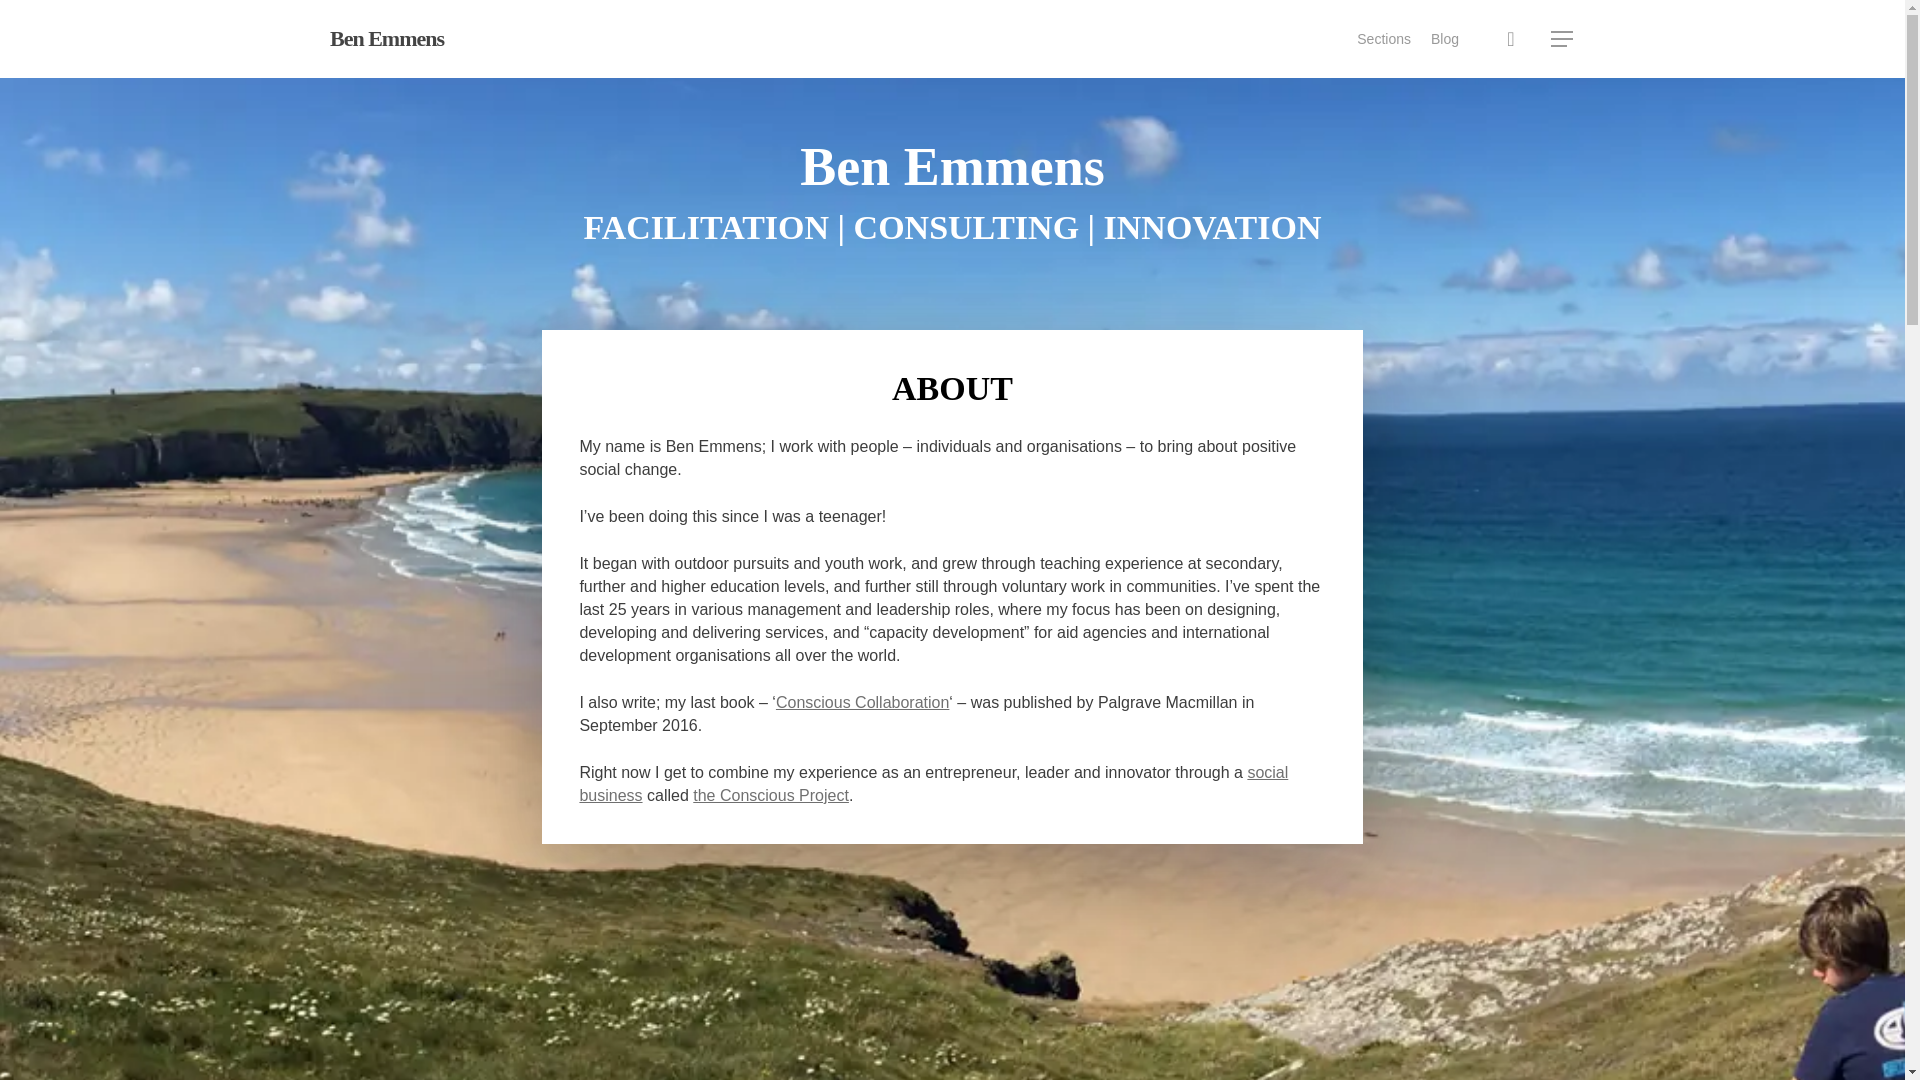 This screenshot has height=1080, width=1920. What do you see at coordinates (934, 783) in the screenshot?
I see `The Conscious Project` at bounding box center [934, 783].